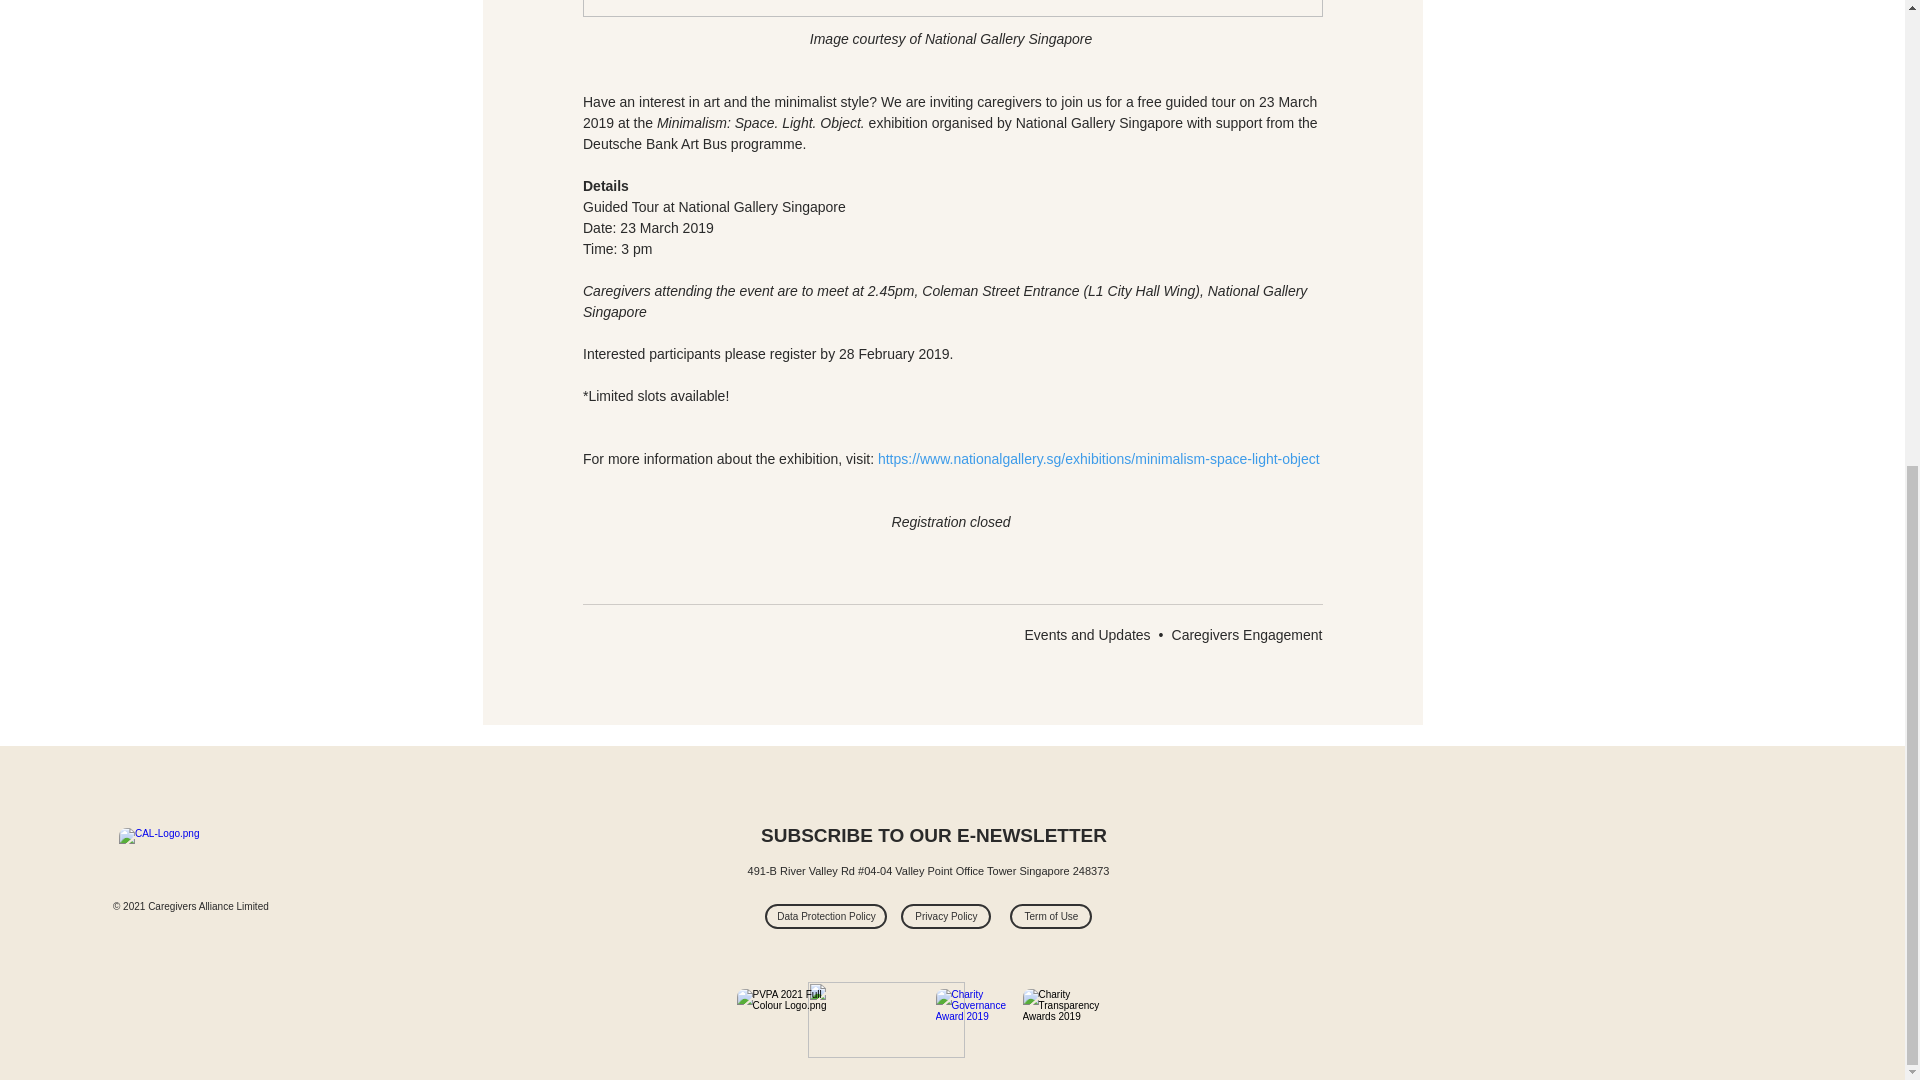 The height and width of the screenshot is (1080, 1920). Describe the element at coordinates (189, 860) in the screenshot. I see `Home` at that location.